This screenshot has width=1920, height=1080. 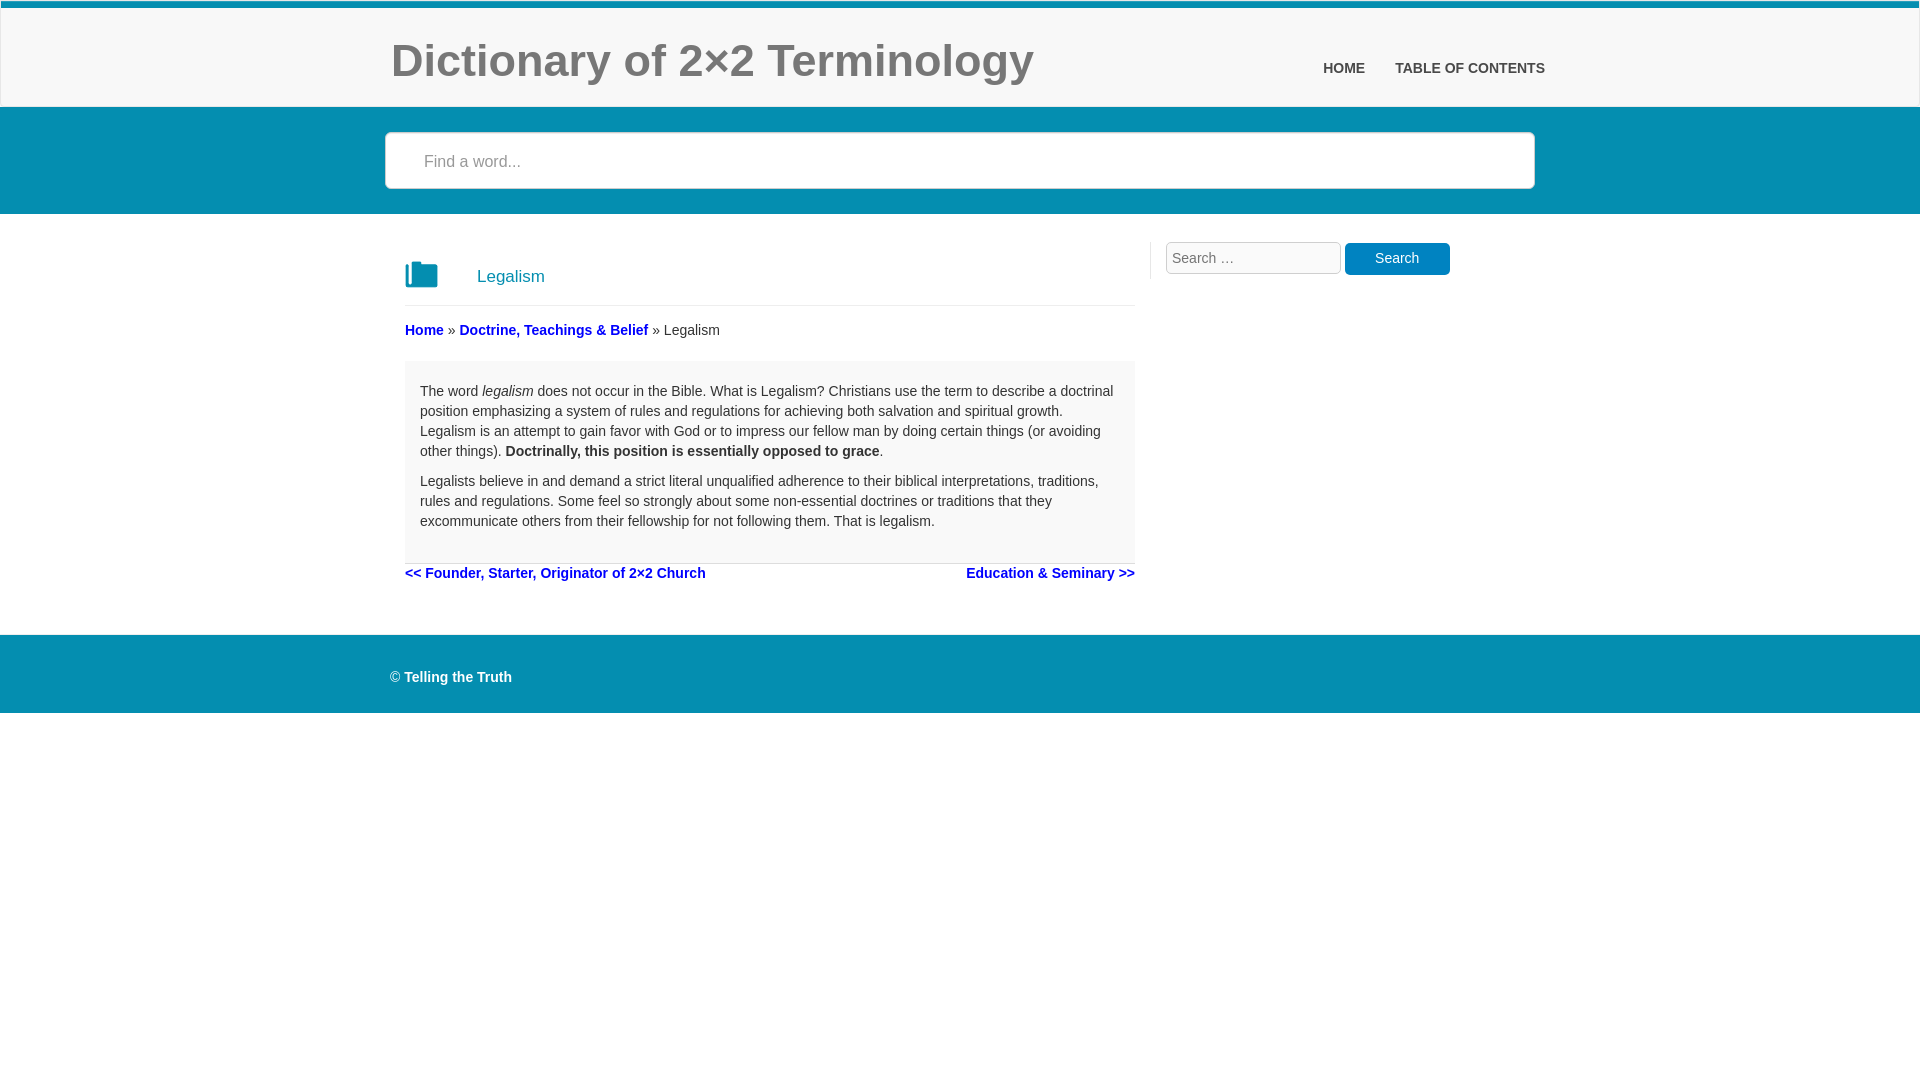 What do you see at coordinates (458, 676) in the screenshot?
I see `Telling the Truth` at bounding box center [458, 676].